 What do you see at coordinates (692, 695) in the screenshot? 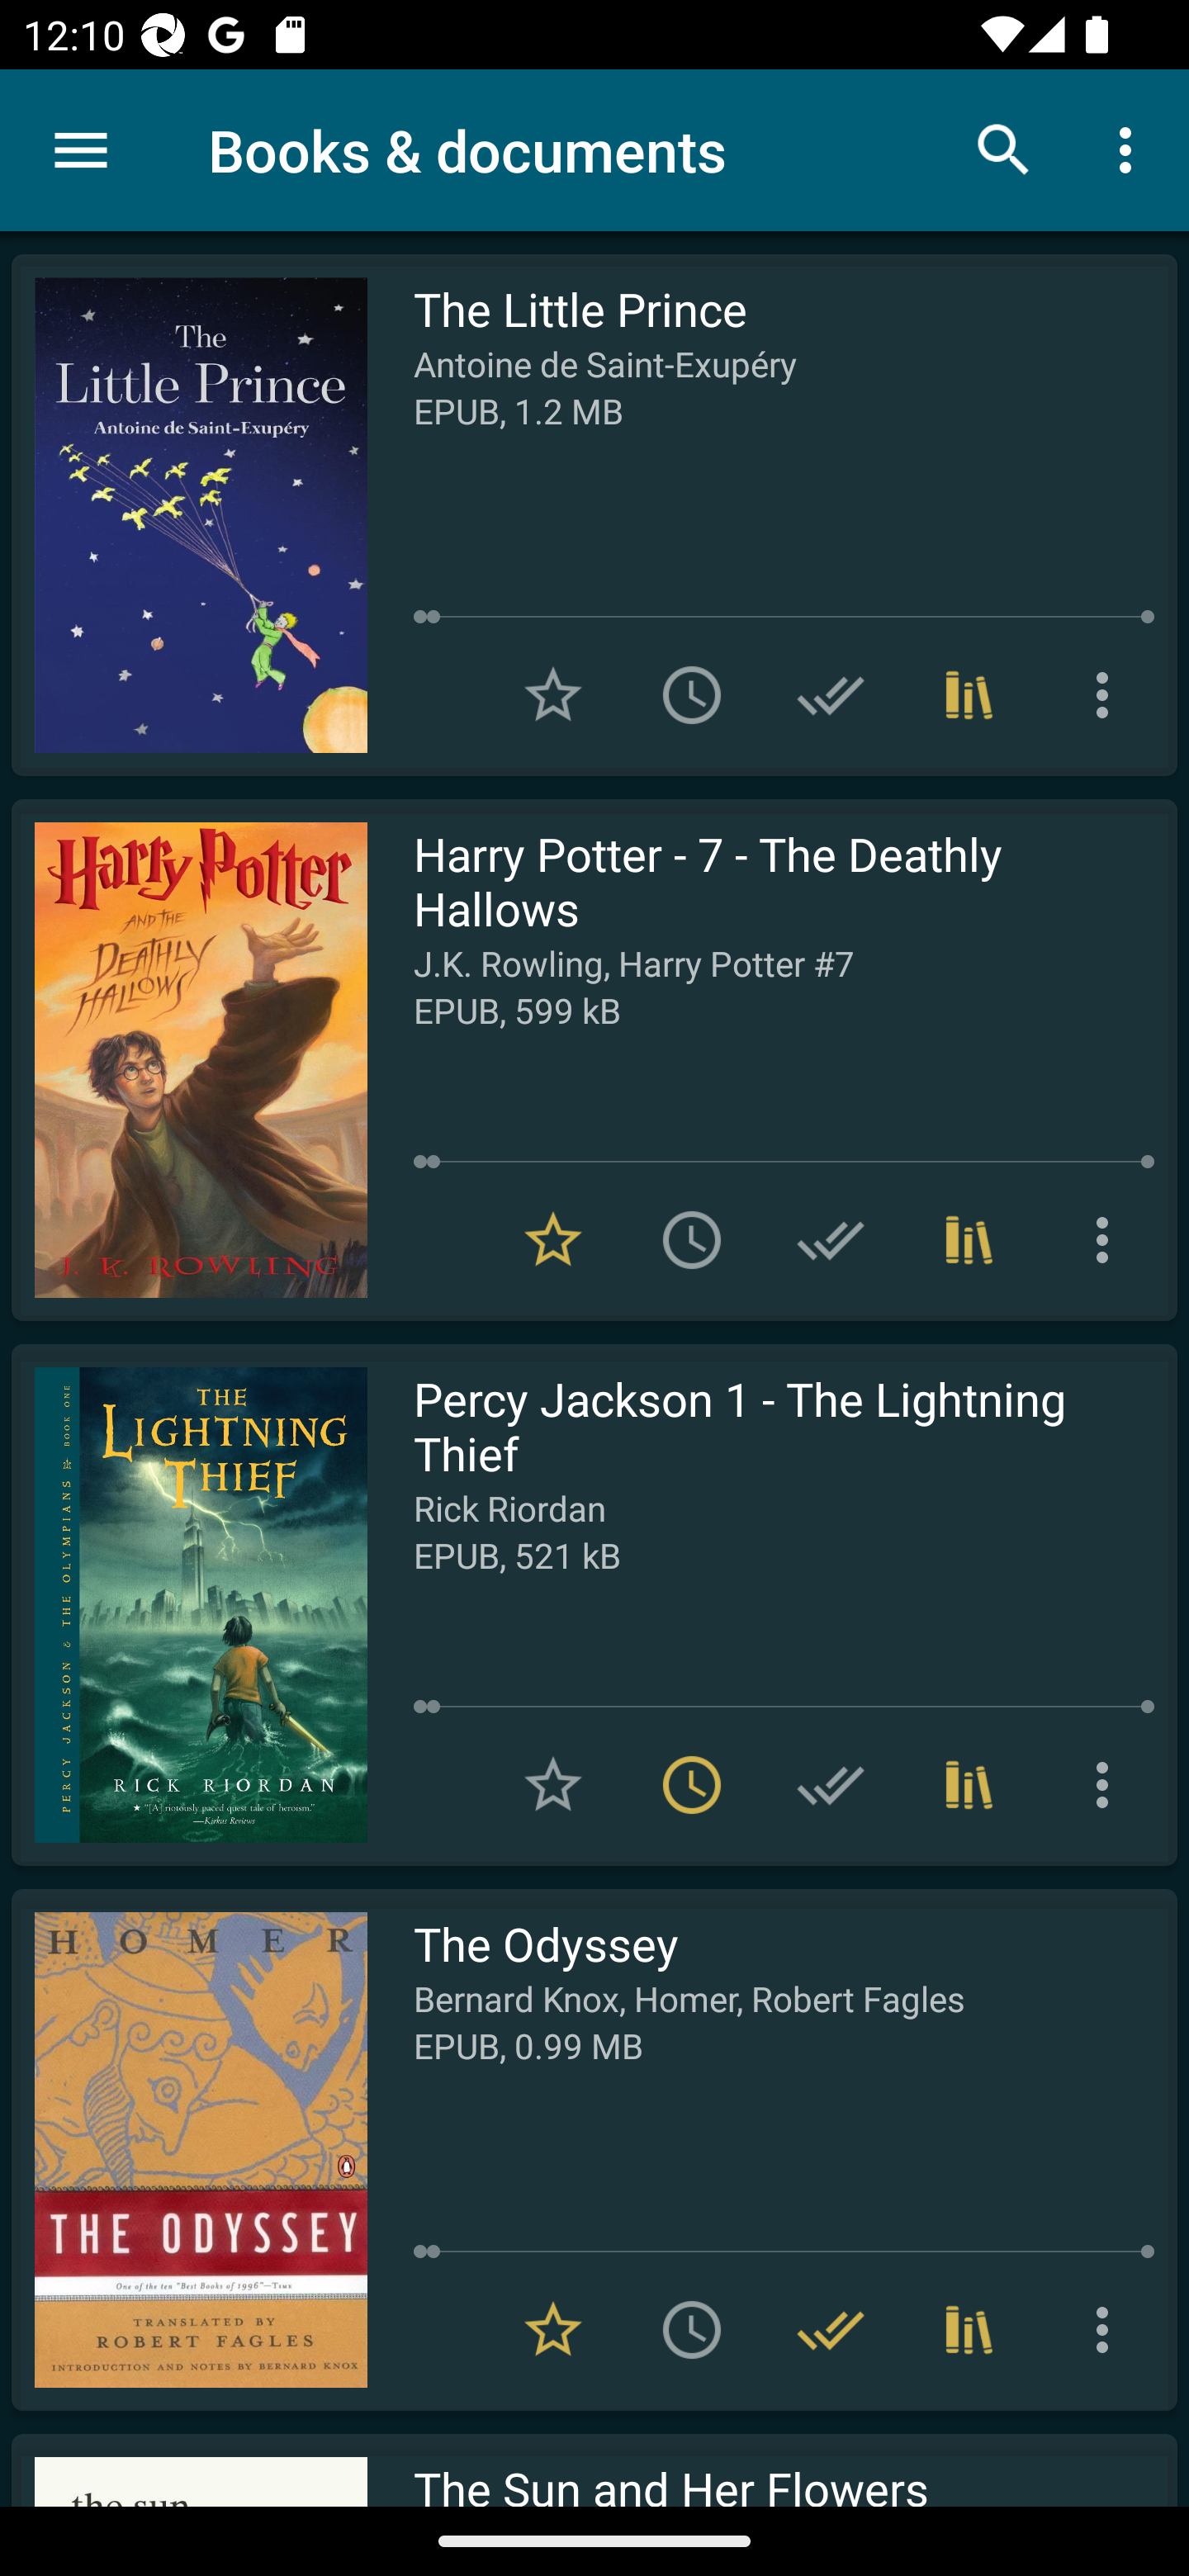
I see `Add to To read` at bounding box center [692, 695].